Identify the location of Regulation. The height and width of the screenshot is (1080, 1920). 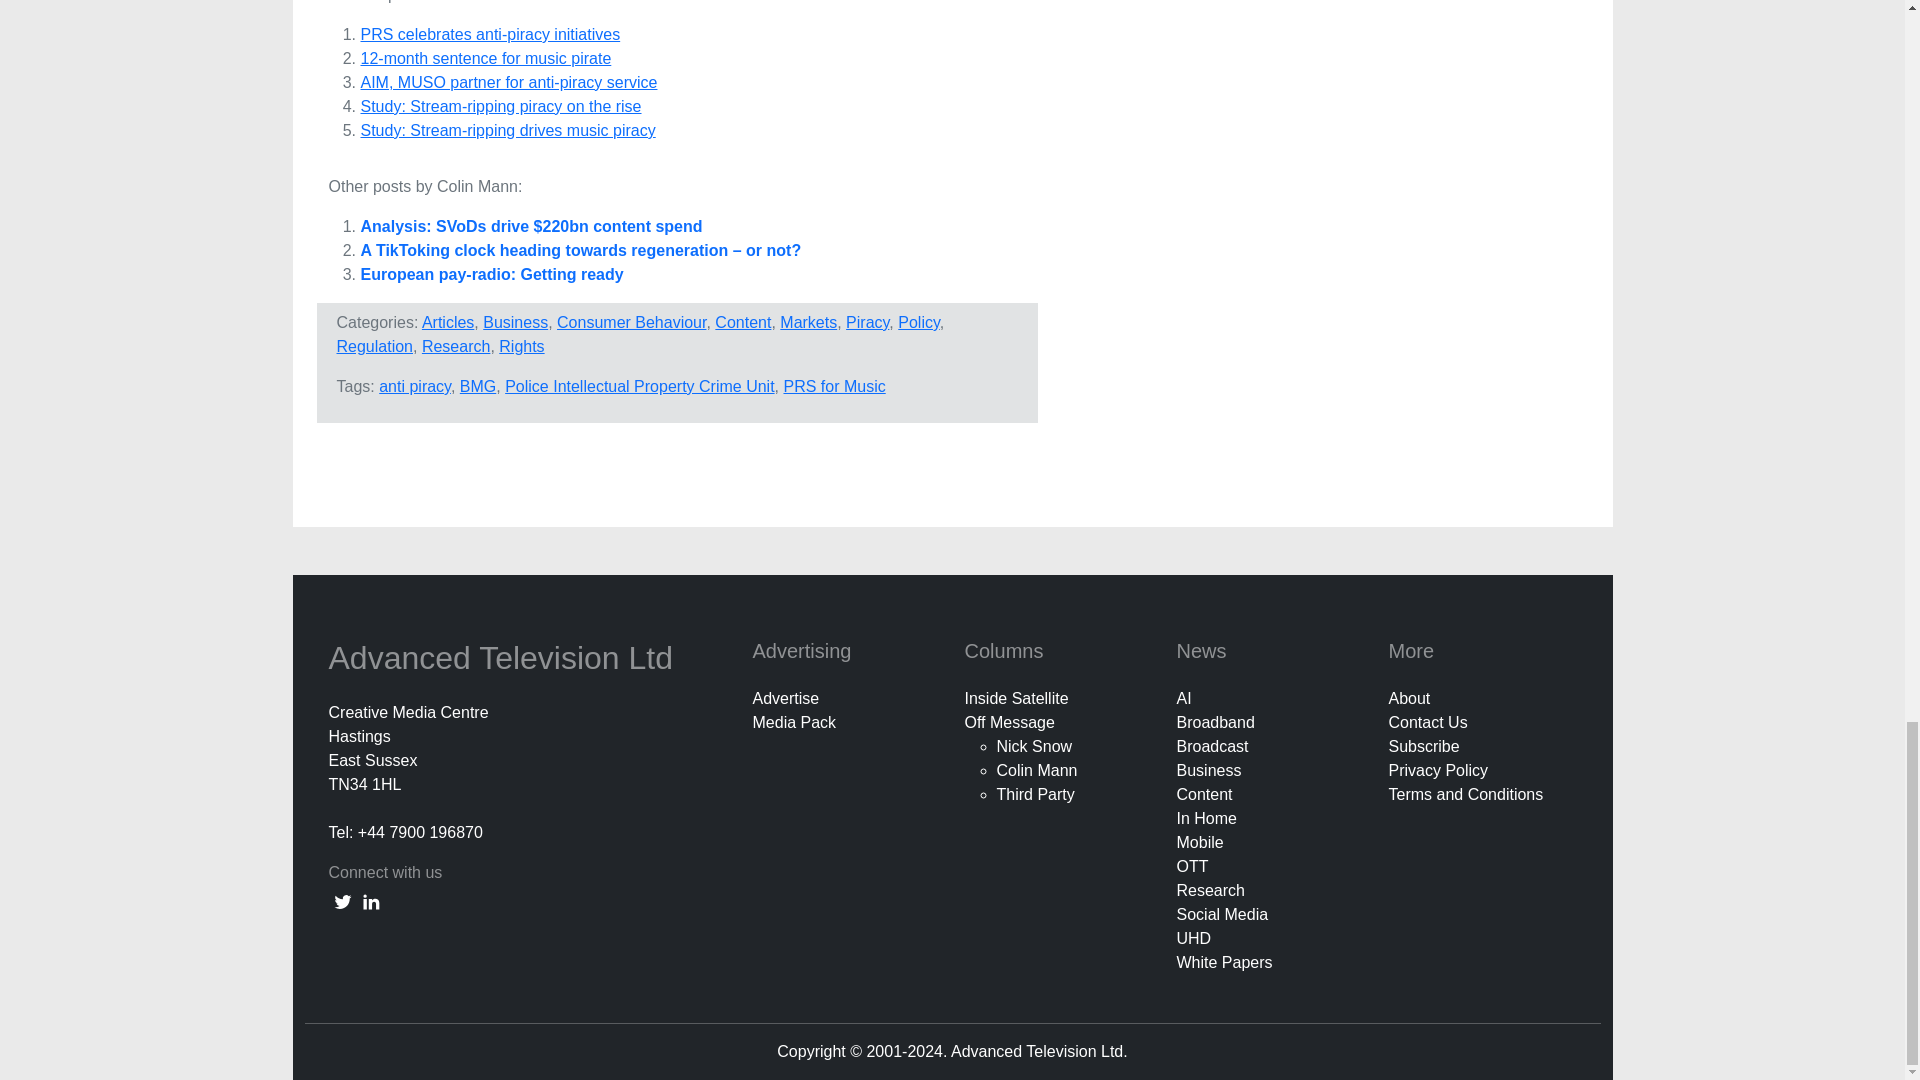
(374, 346).